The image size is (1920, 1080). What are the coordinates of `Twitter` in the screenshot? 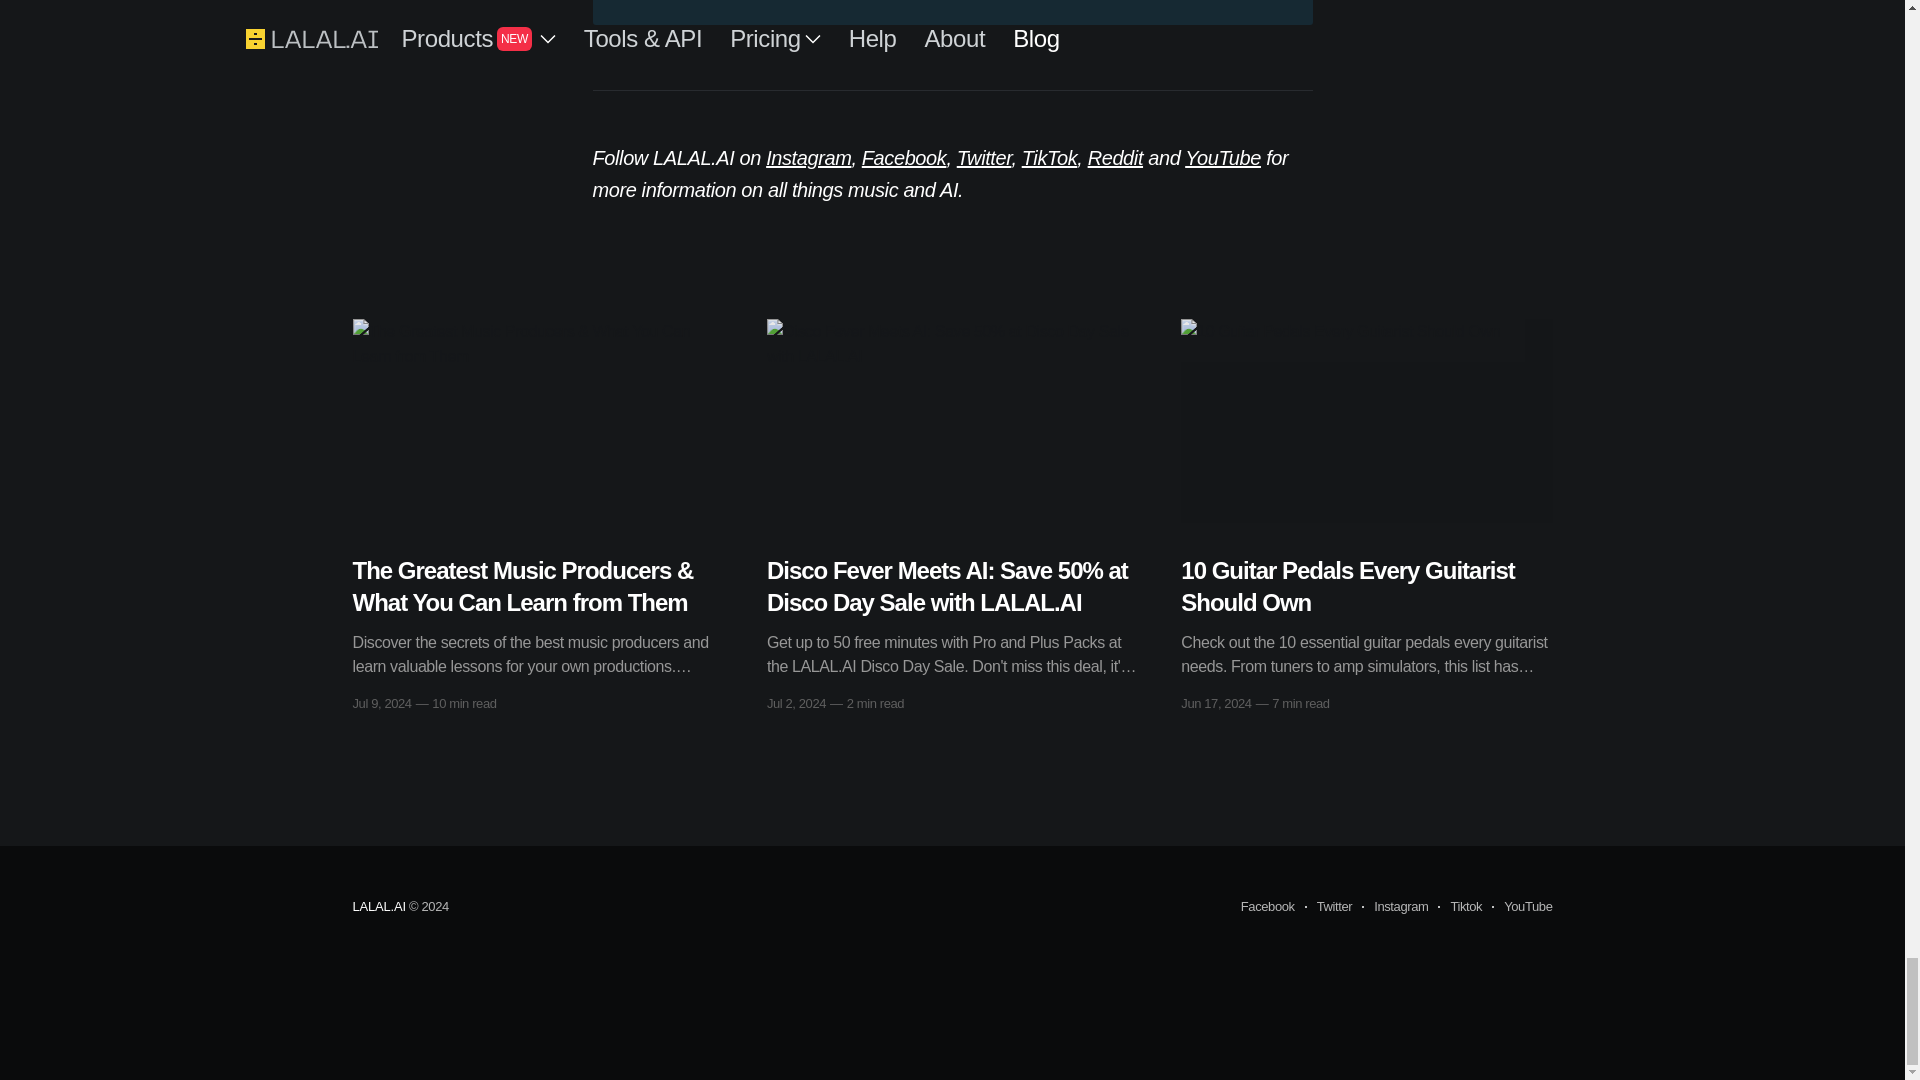 It's located at (984, 157).